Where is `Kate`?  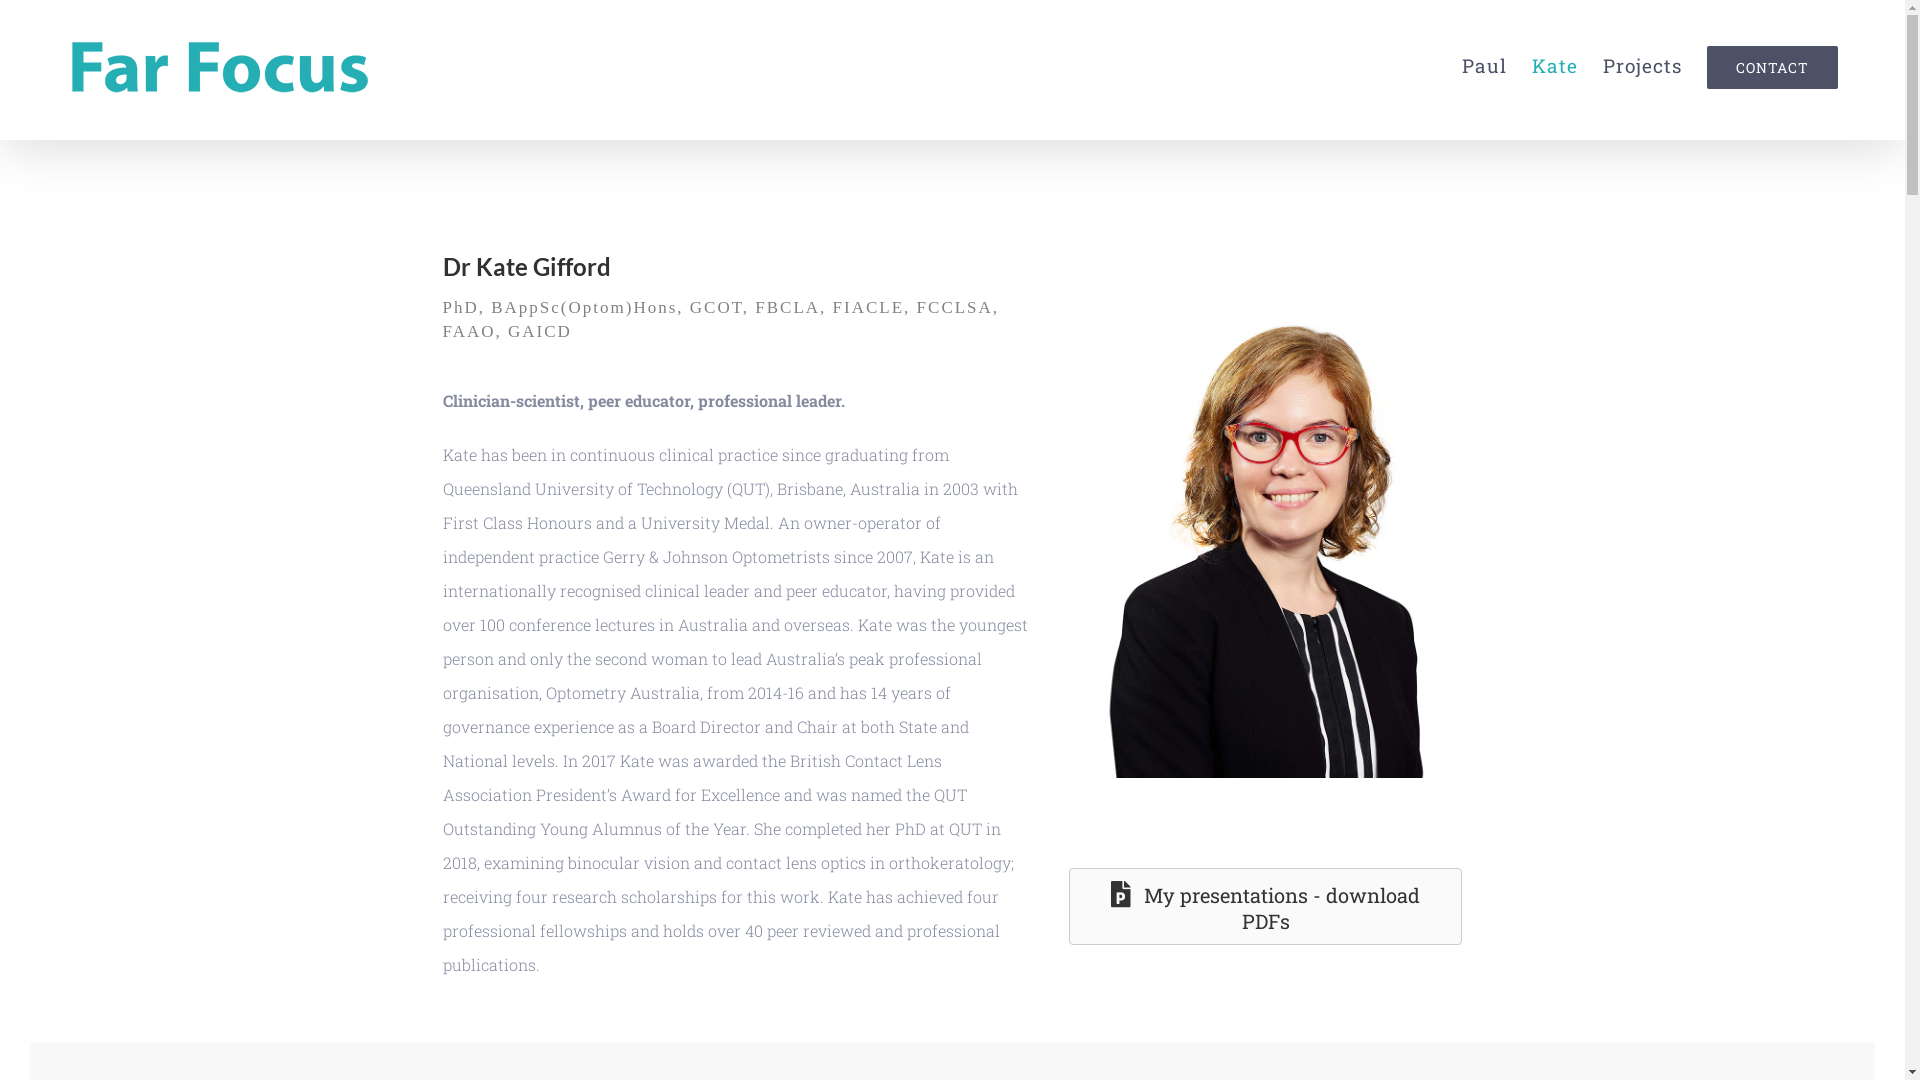 Kate is located at coordinates (1555, 66).